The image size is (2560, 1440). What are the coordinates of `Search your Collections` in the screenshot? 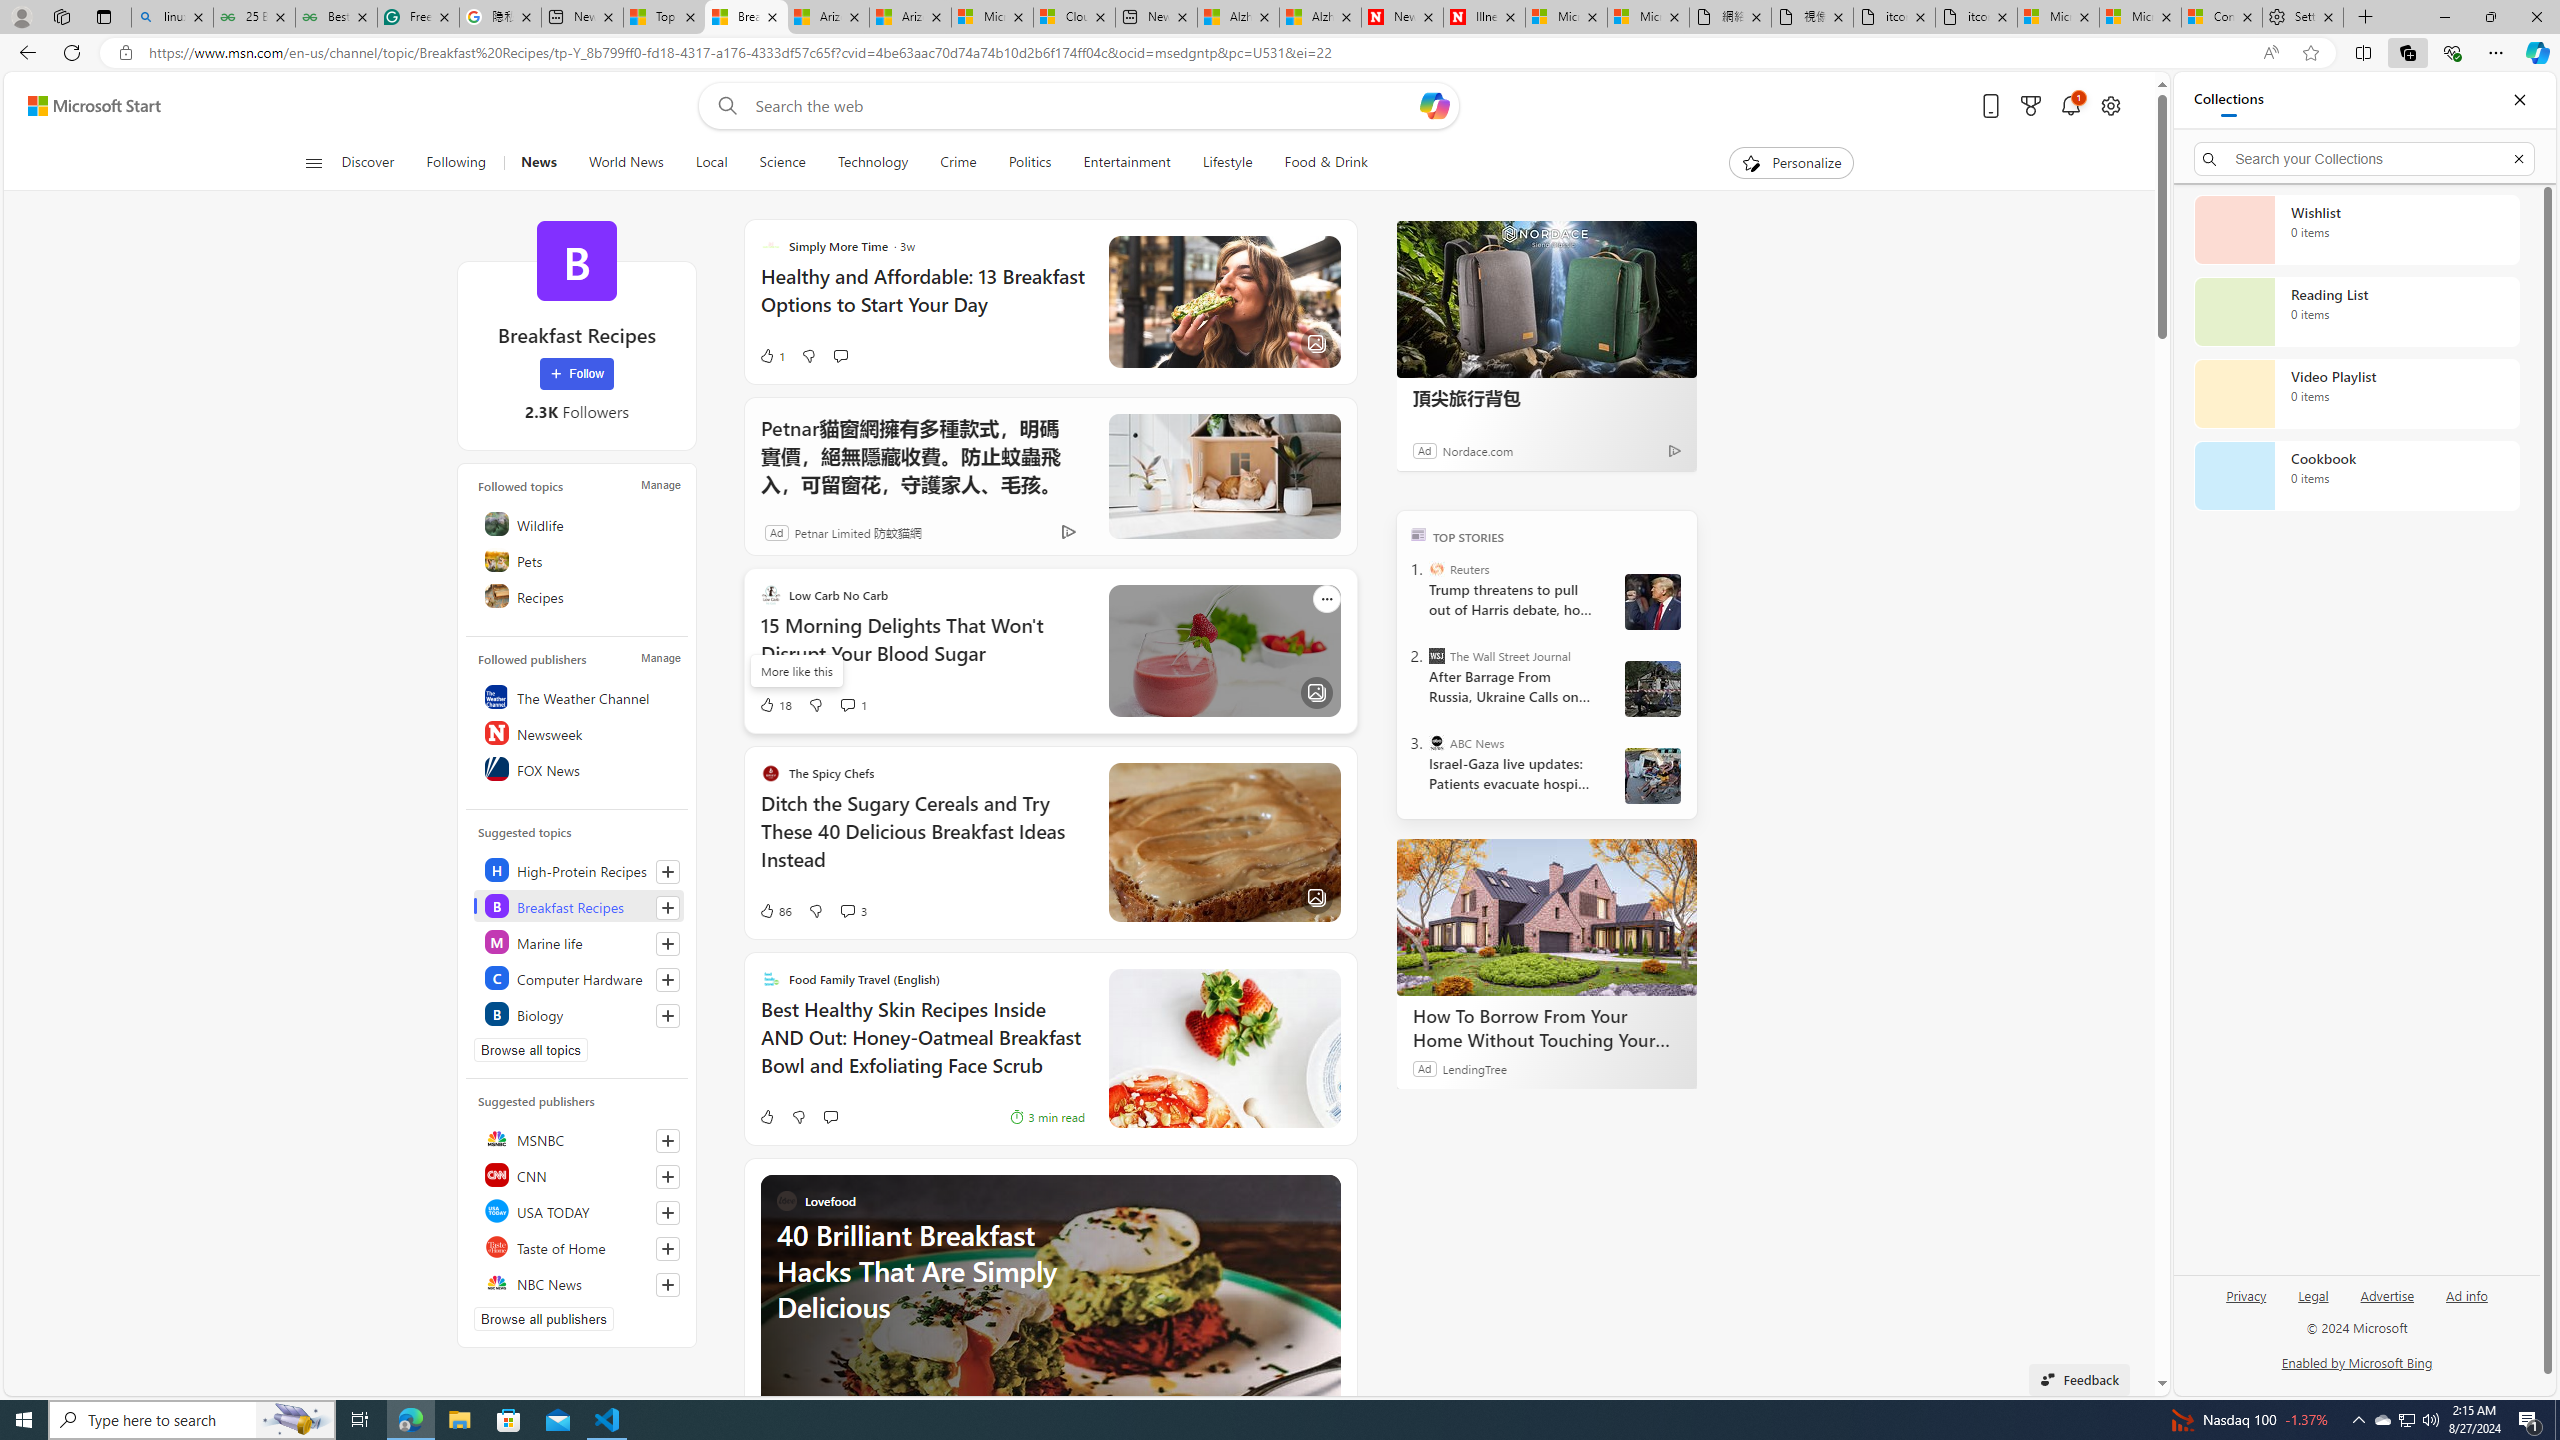 It's located at (2365, 158).